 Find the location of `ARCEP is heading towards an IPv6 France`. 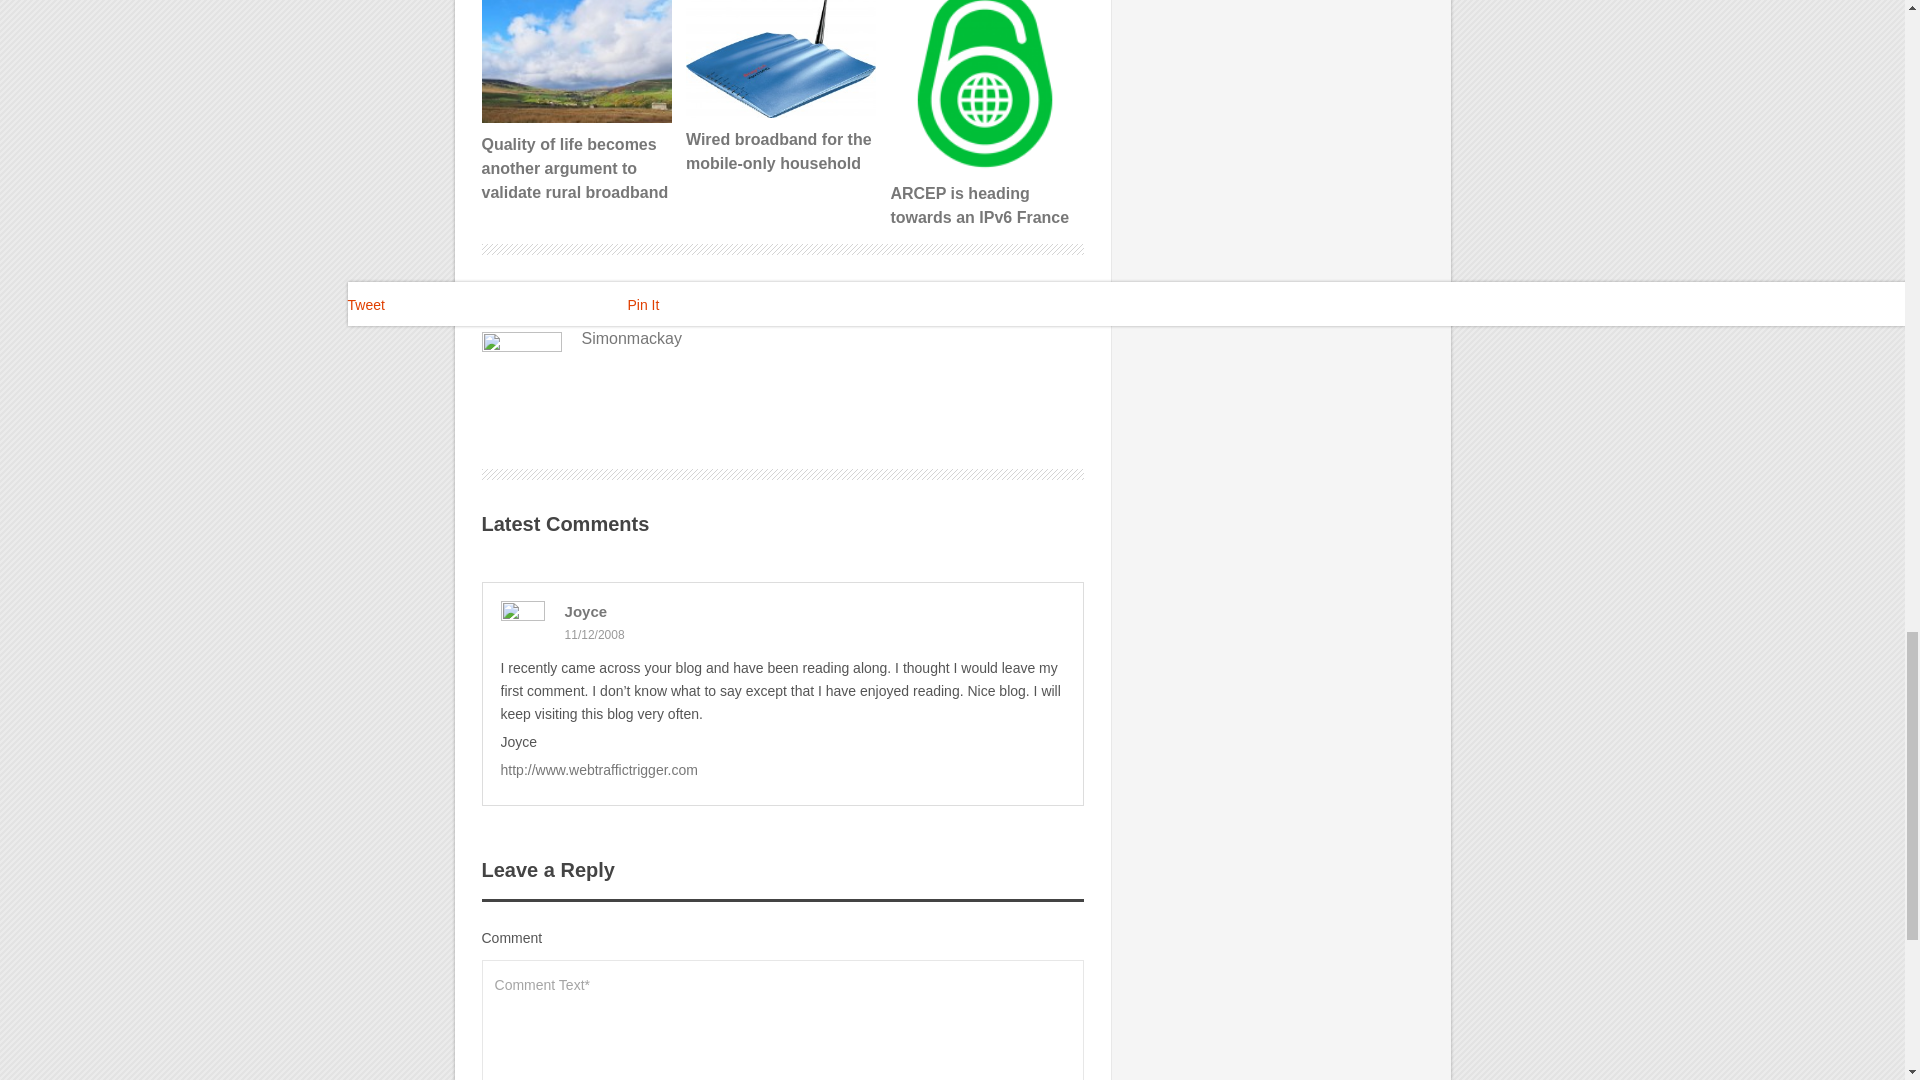

ARCEP is heading towards an IPv6 France is located at coordinates (984, 86).